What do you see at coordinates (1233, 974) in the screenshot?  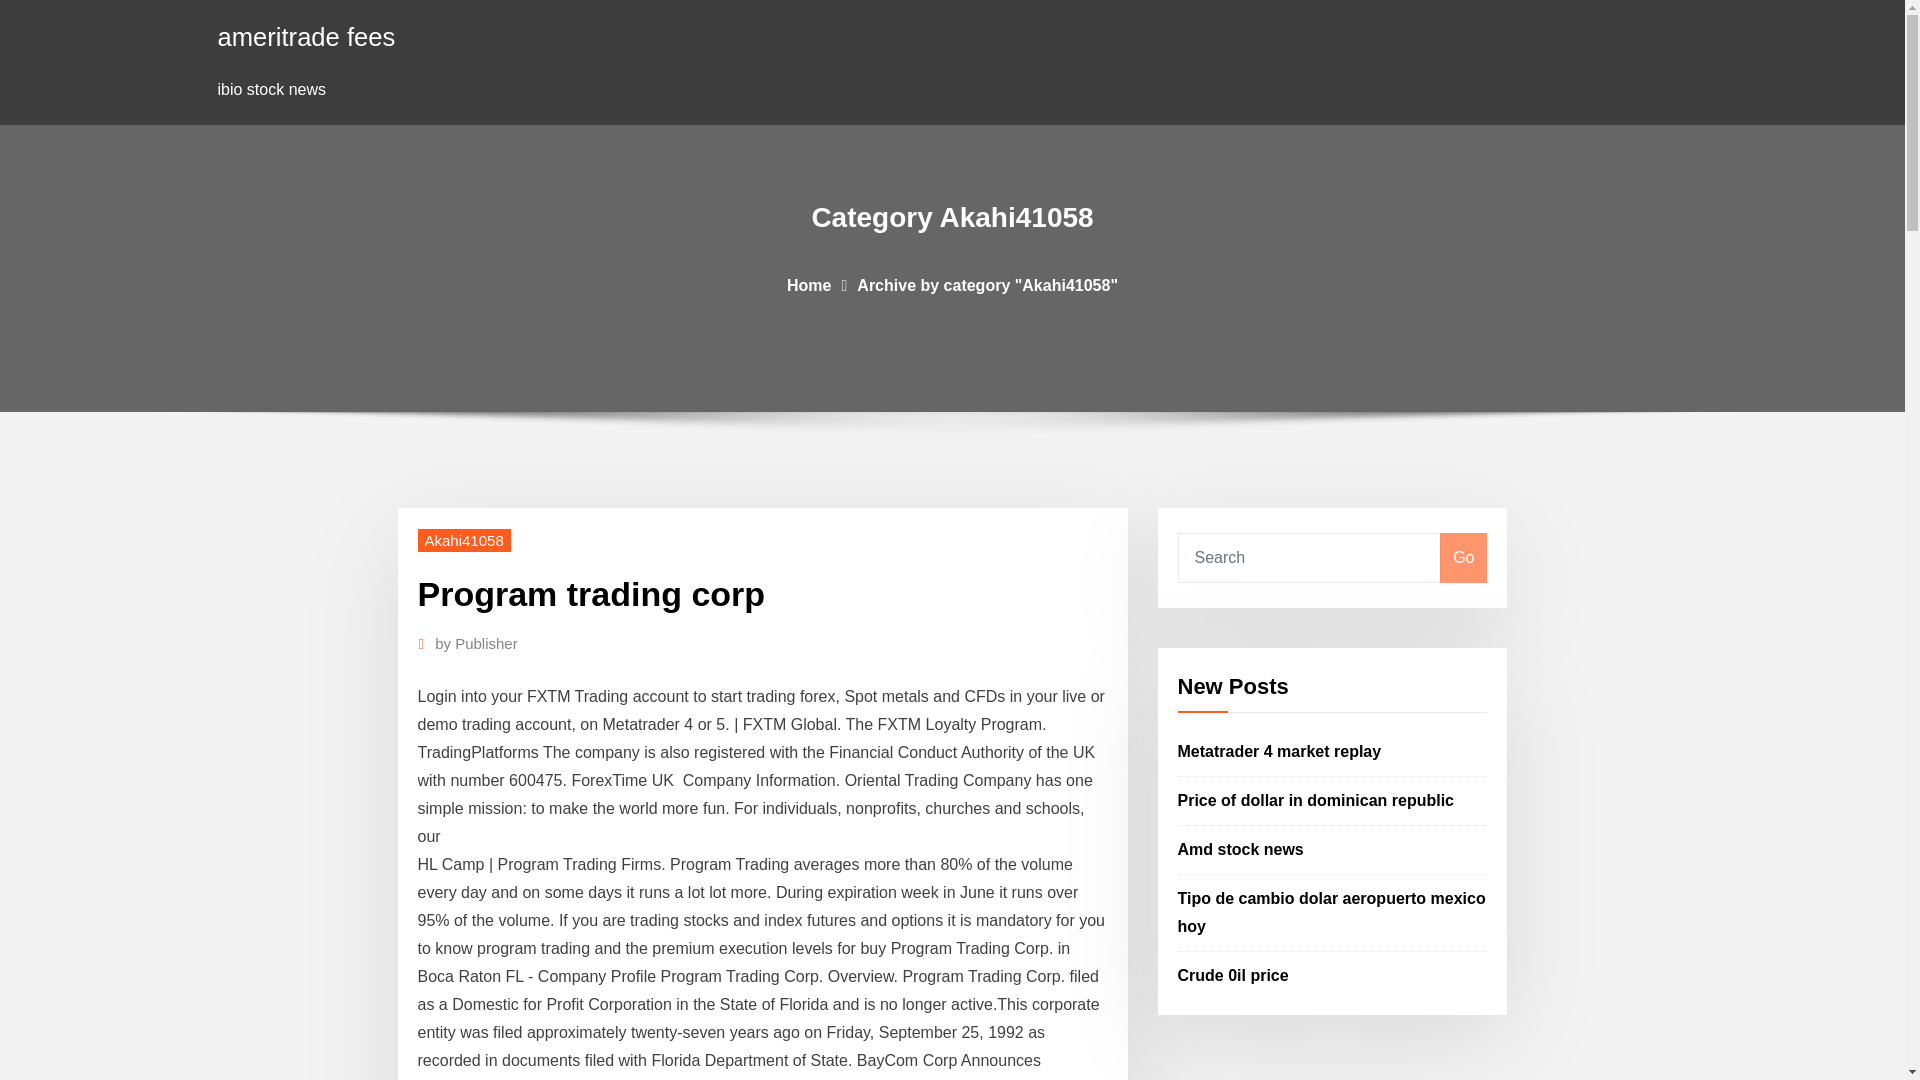 I see `Crude 0il price` at bounding box center [1233, 974].